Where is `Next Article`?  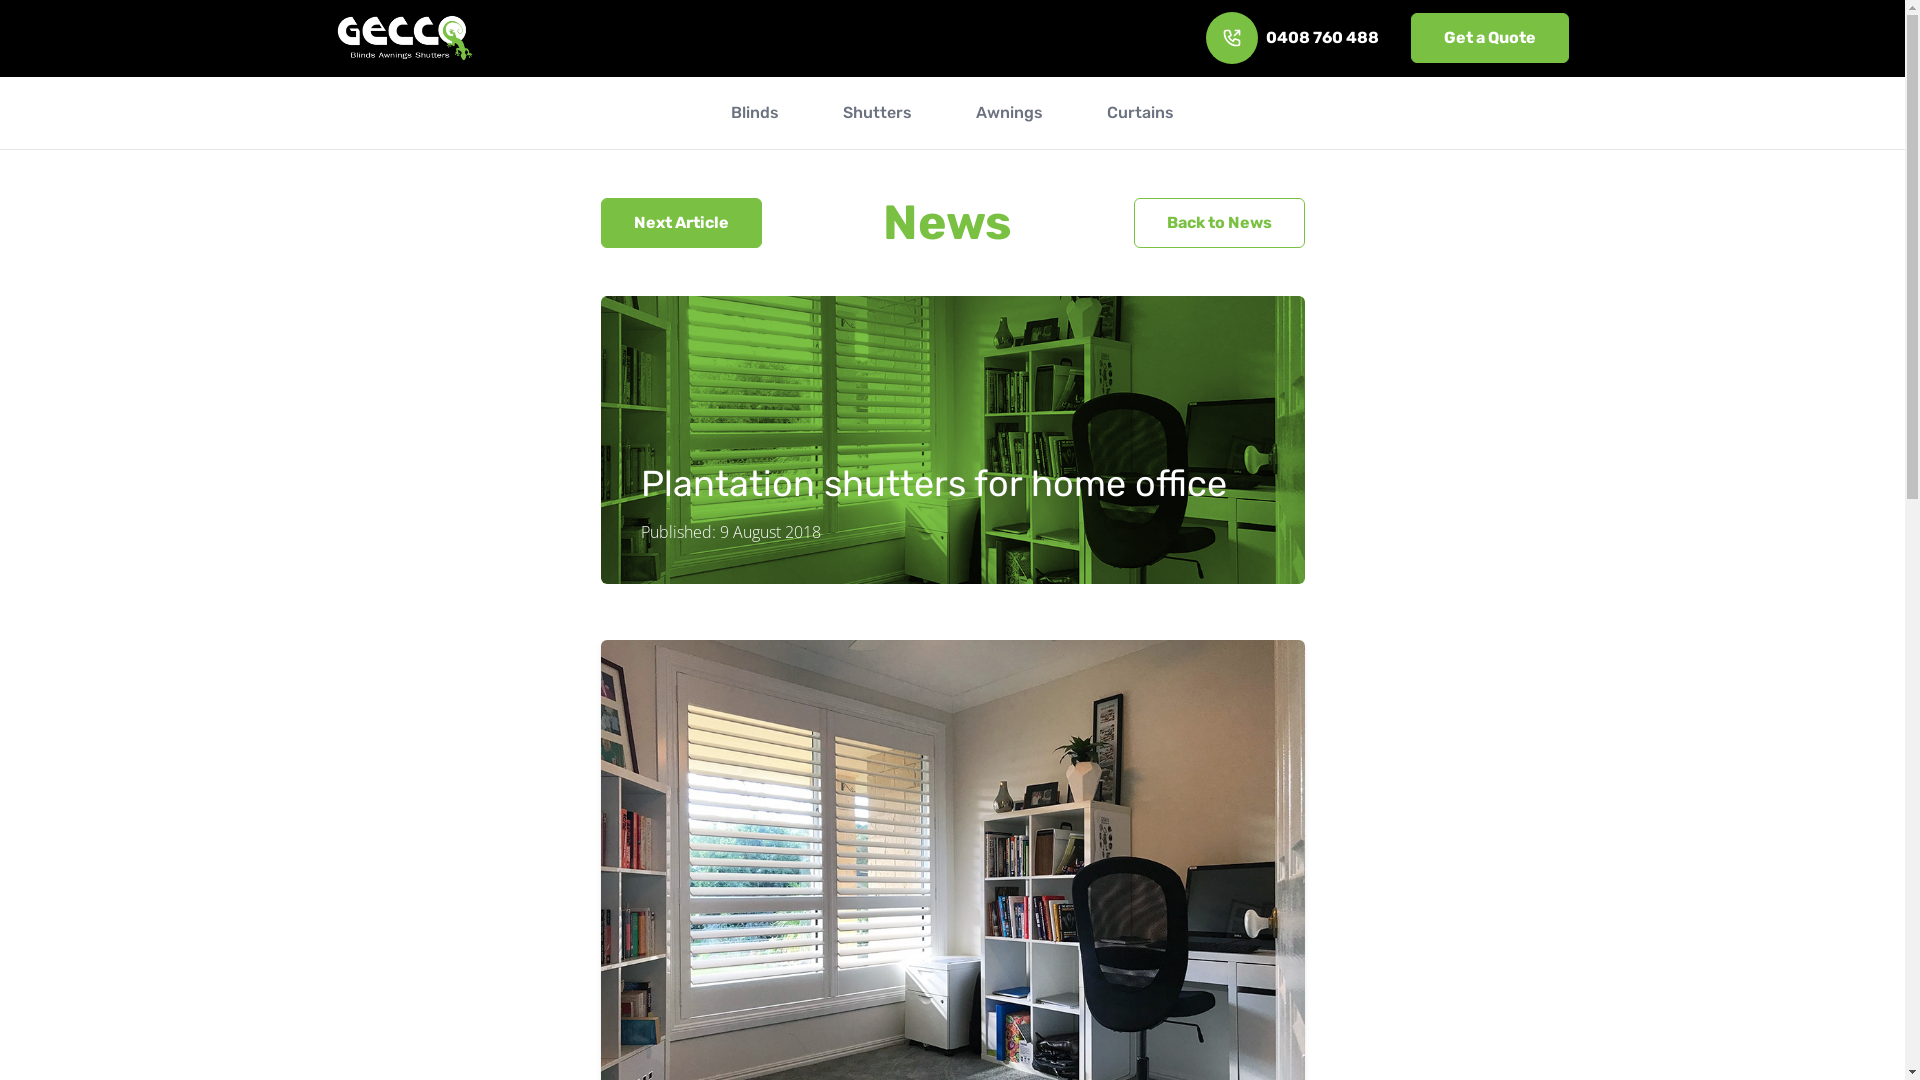 Next Article is located at coordinates (680, 223).